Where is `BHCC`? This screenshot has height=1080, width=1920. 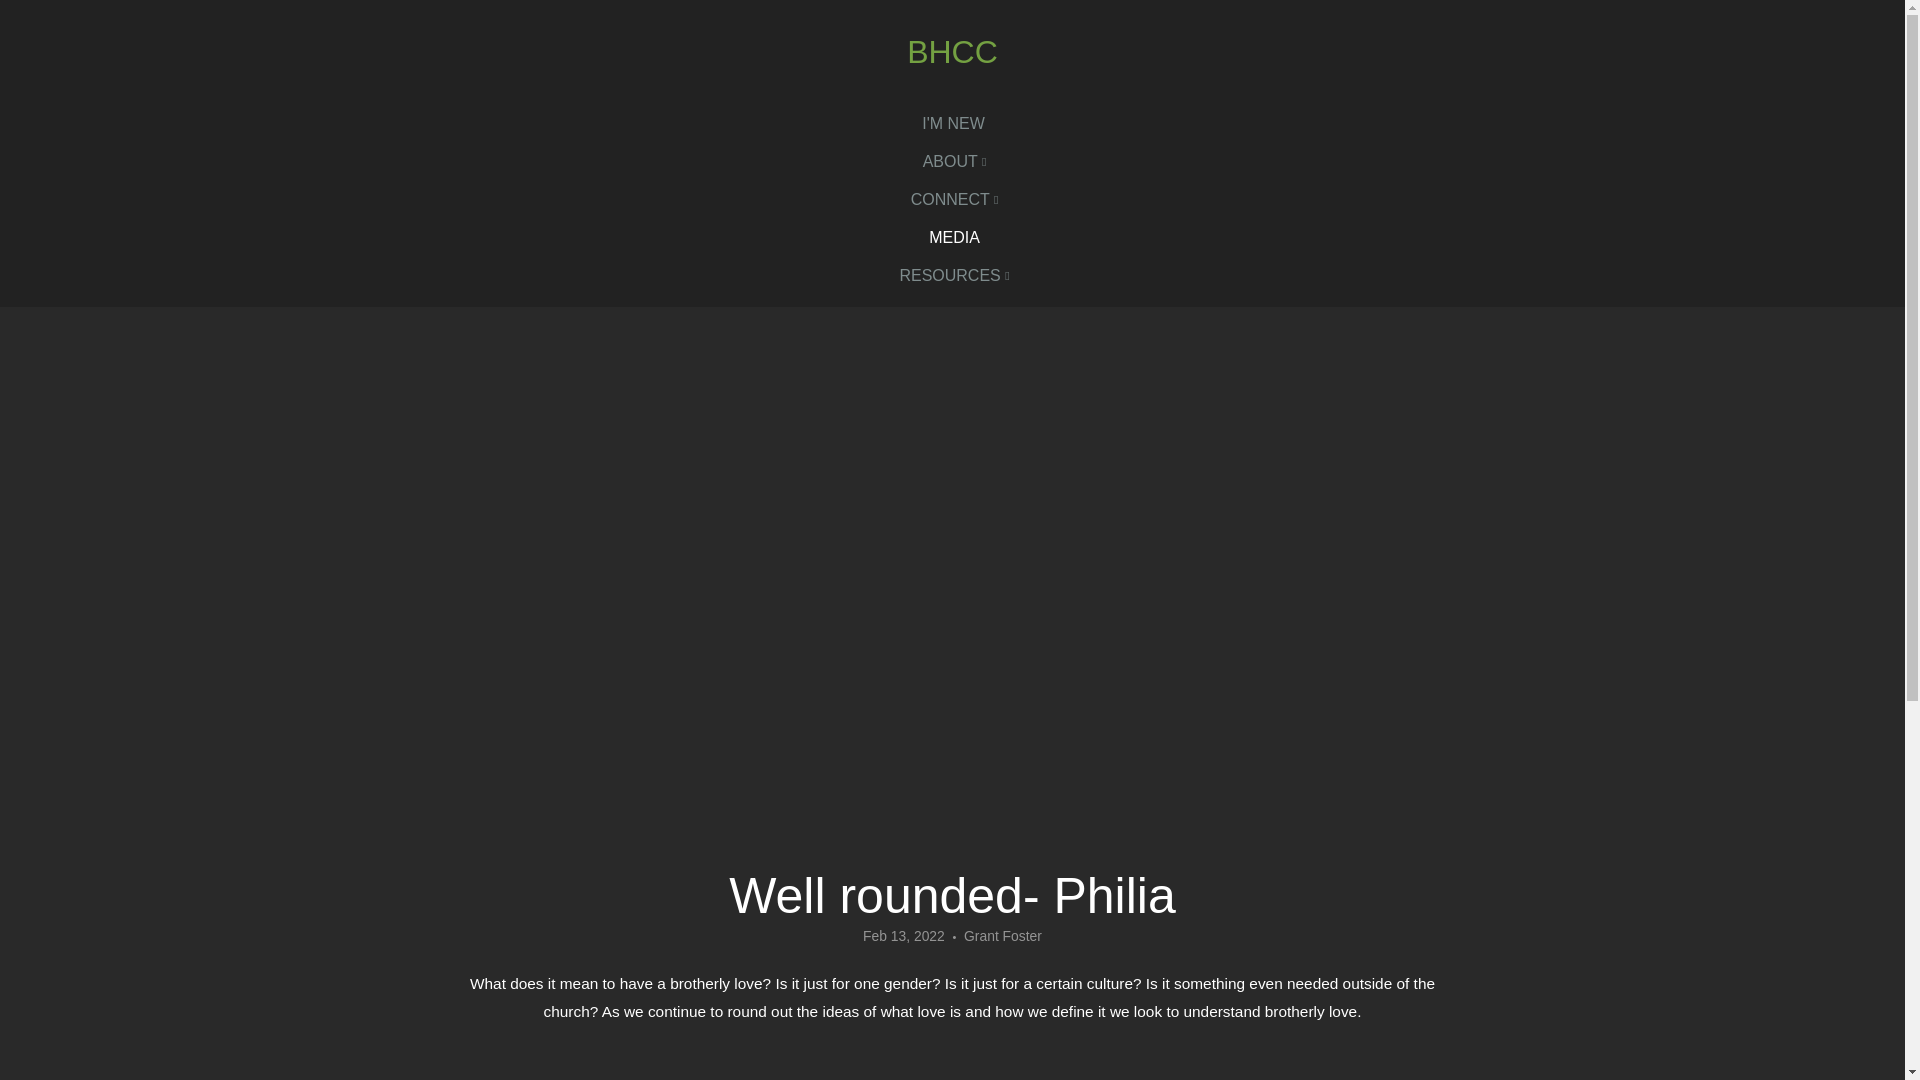 BHCC is located at coordinates (952, 52).